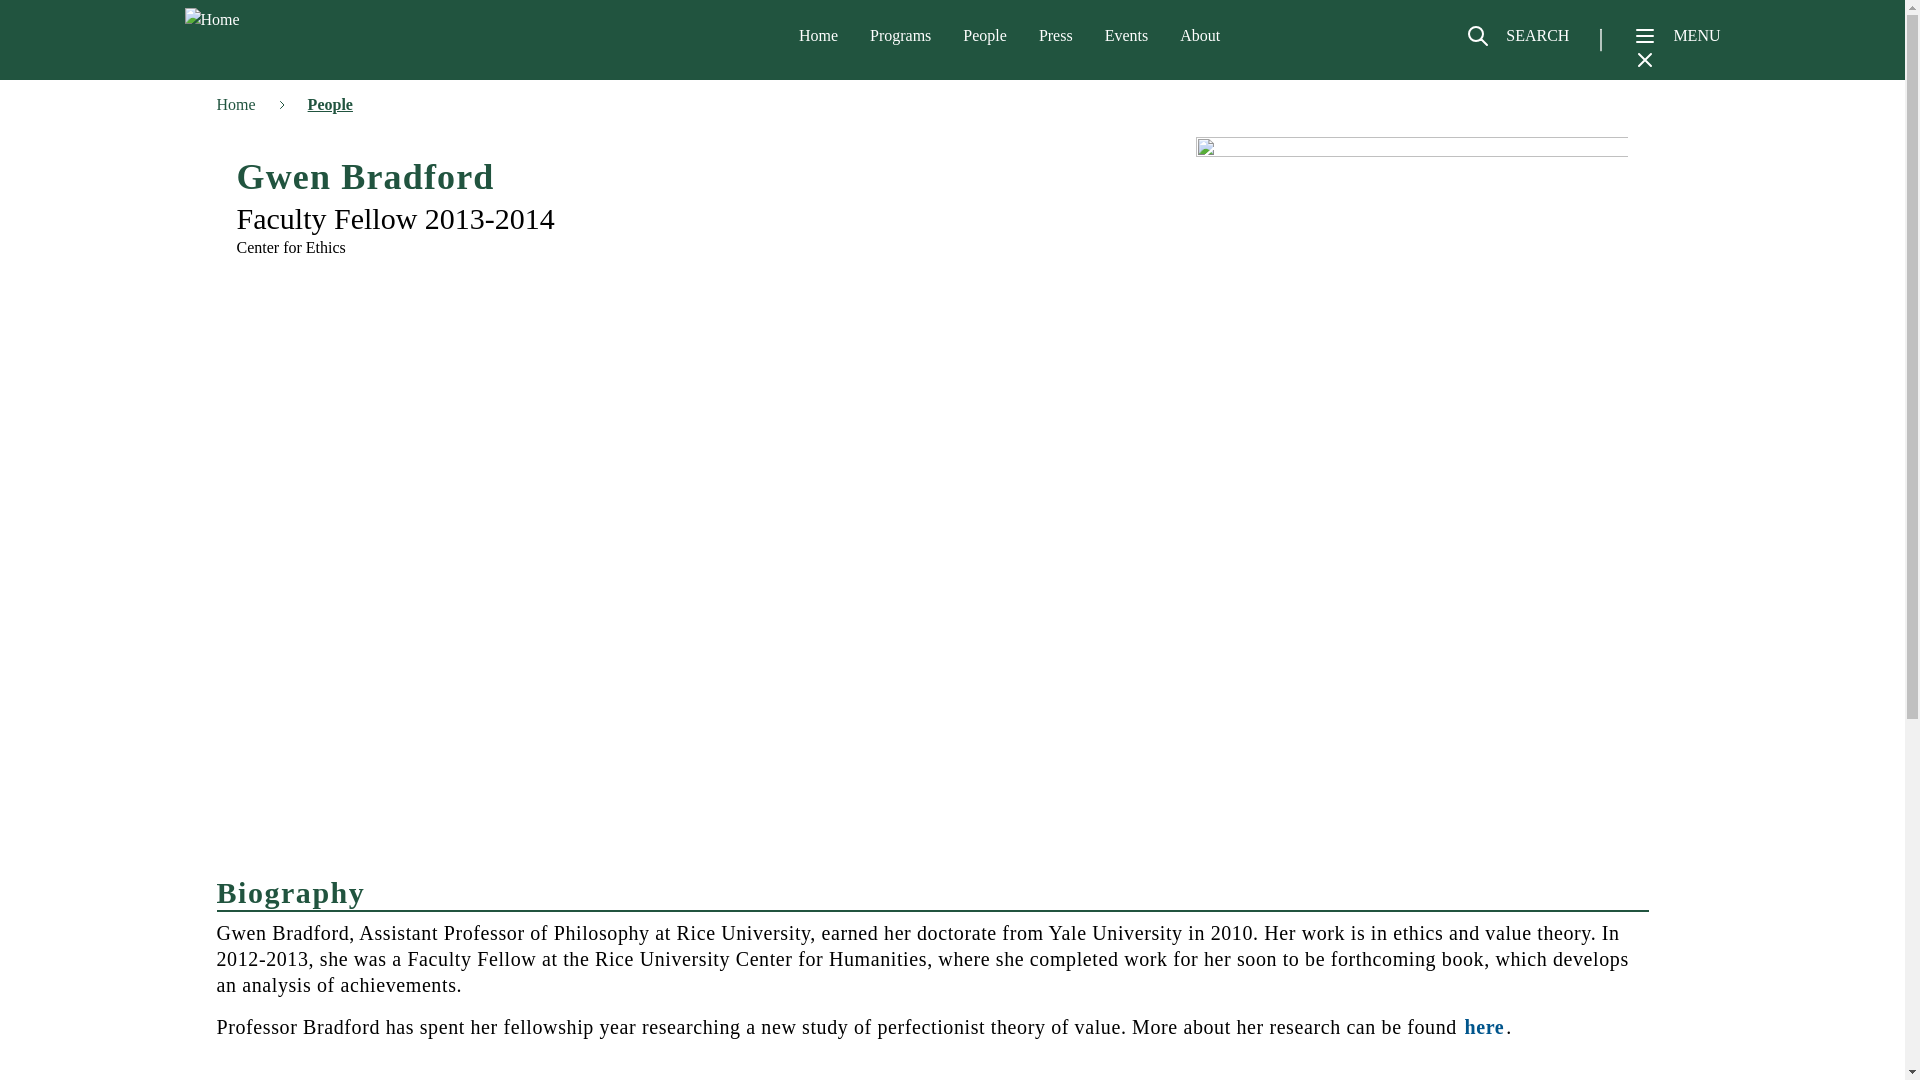  What do you see at coordinates (1126, 36) in the screenshot?
I see `Events` at bounding box center [1126, 36].